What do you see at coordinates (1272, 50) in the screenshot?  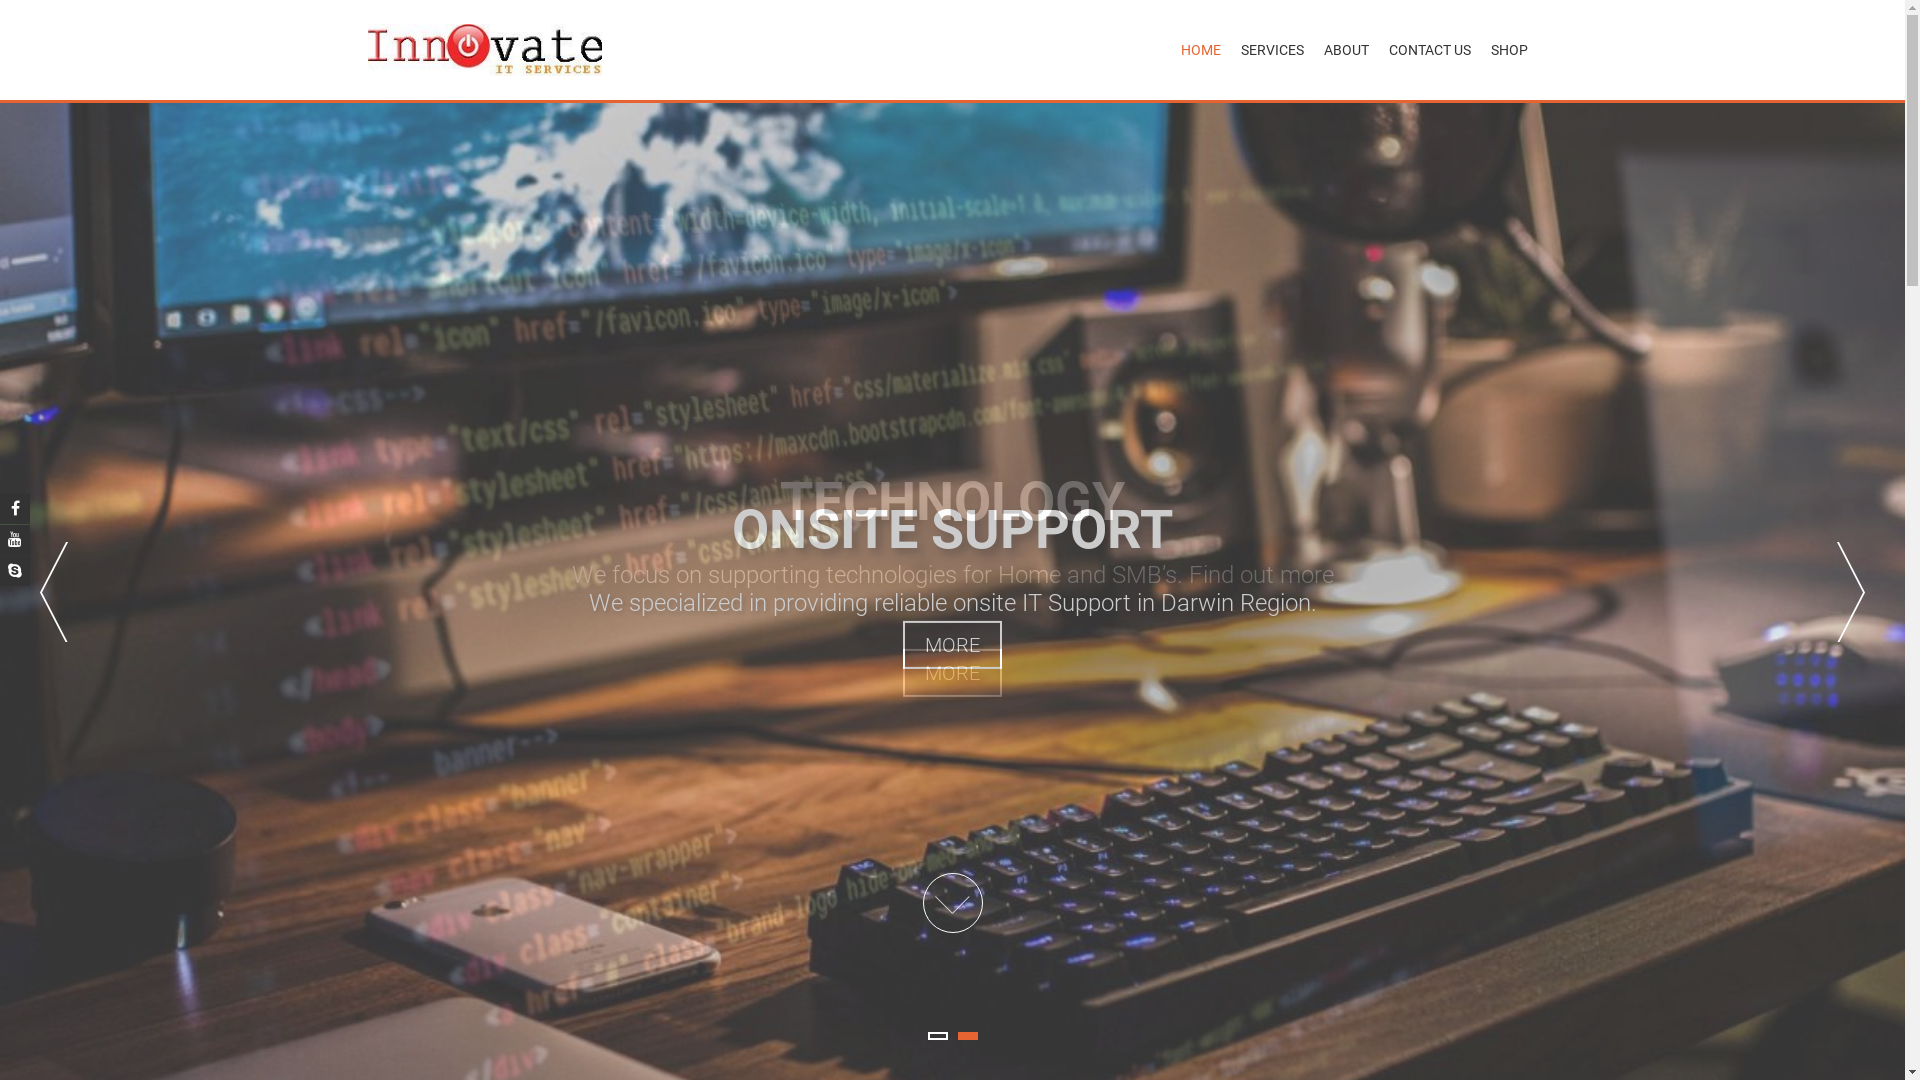 I see `SERVICES` at bounding box center [1272, 50].